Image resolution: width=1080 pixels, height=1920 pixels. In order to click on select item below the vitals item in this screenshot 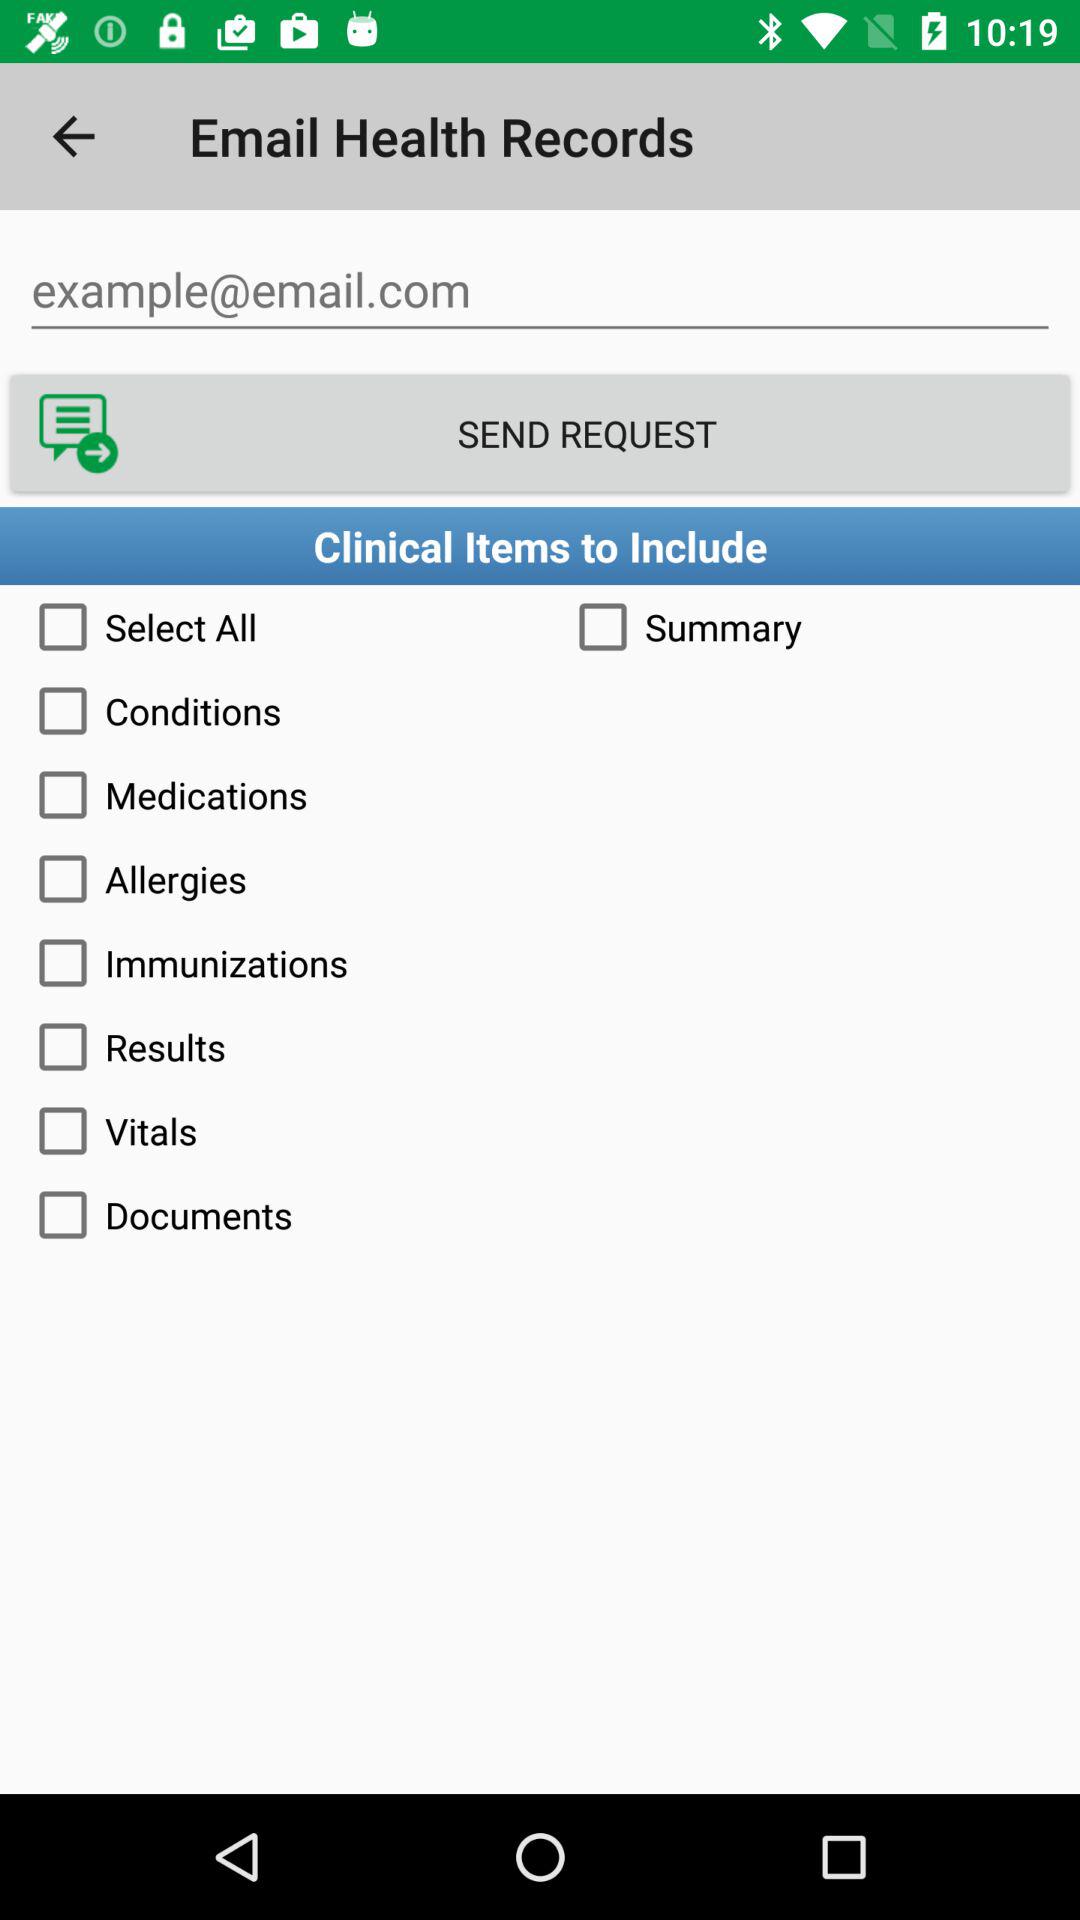, I will do `click(540, 1214)`.